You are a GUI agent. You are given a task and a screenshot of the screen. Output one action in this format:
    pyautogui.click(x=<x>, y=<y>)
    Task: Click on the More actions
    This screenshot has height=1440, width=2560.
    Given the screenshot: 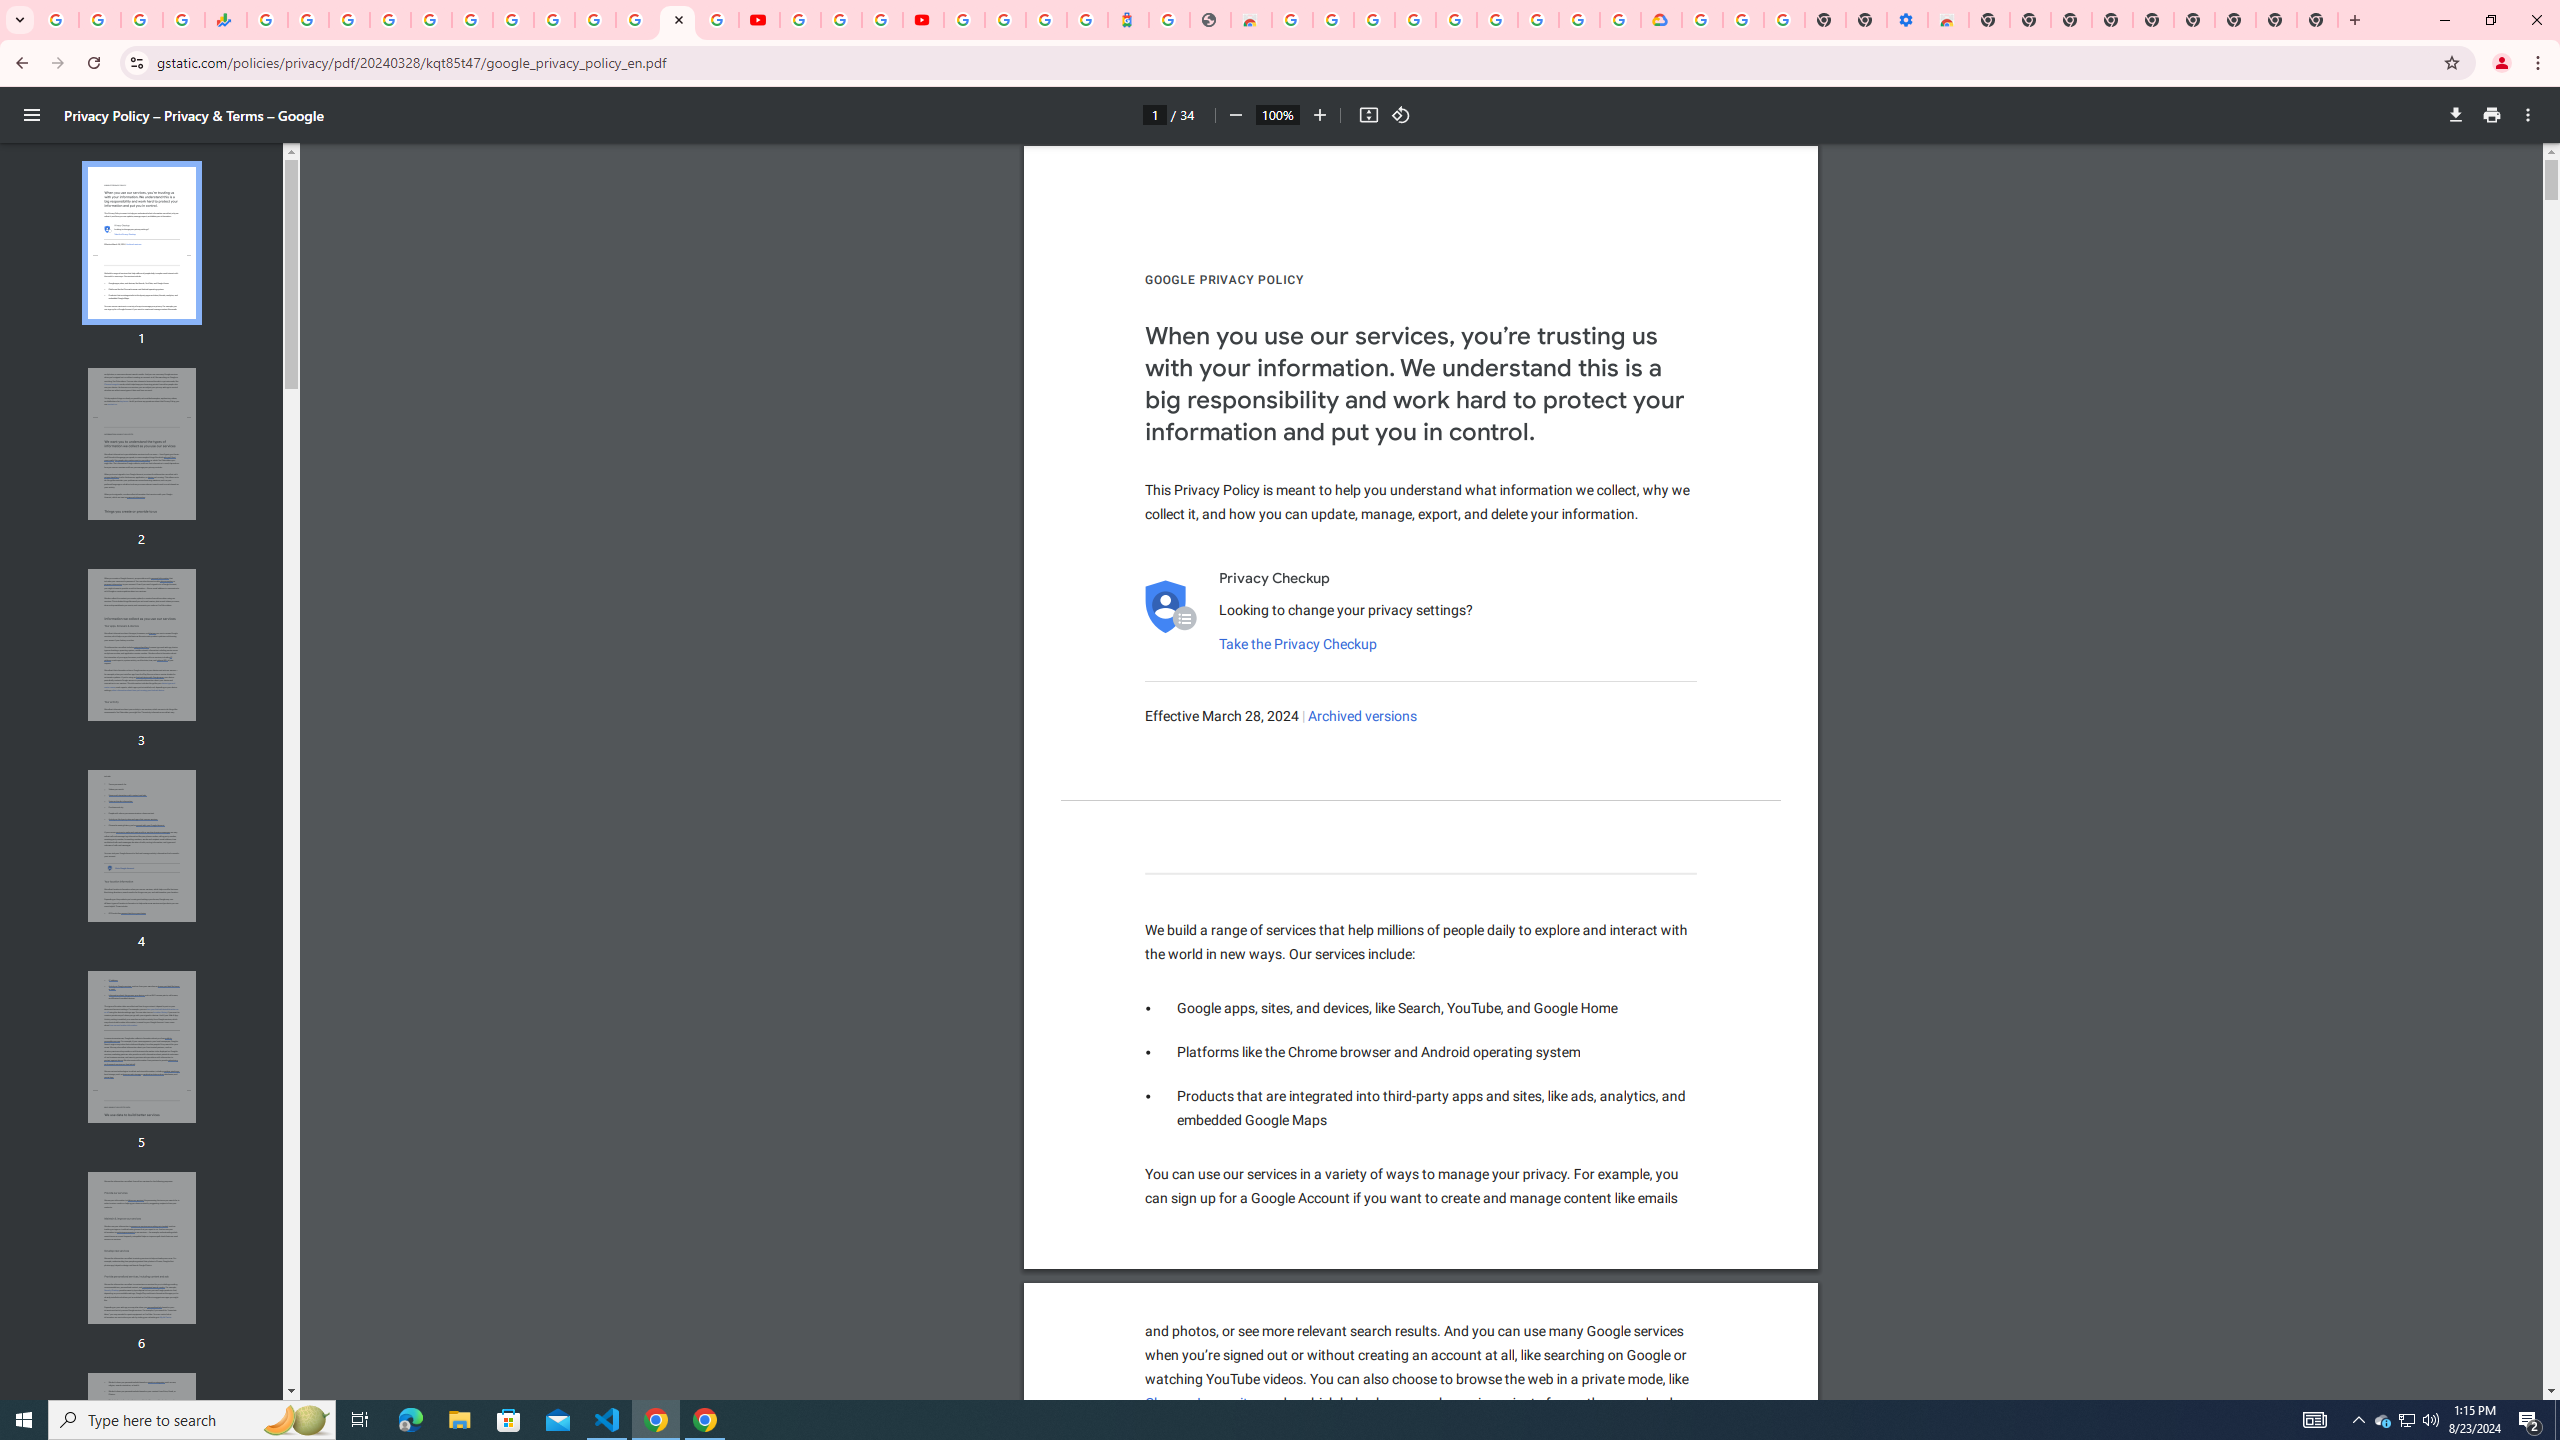 What is the action you would take?
    pyautogui.click(x=2528, y=115)
    